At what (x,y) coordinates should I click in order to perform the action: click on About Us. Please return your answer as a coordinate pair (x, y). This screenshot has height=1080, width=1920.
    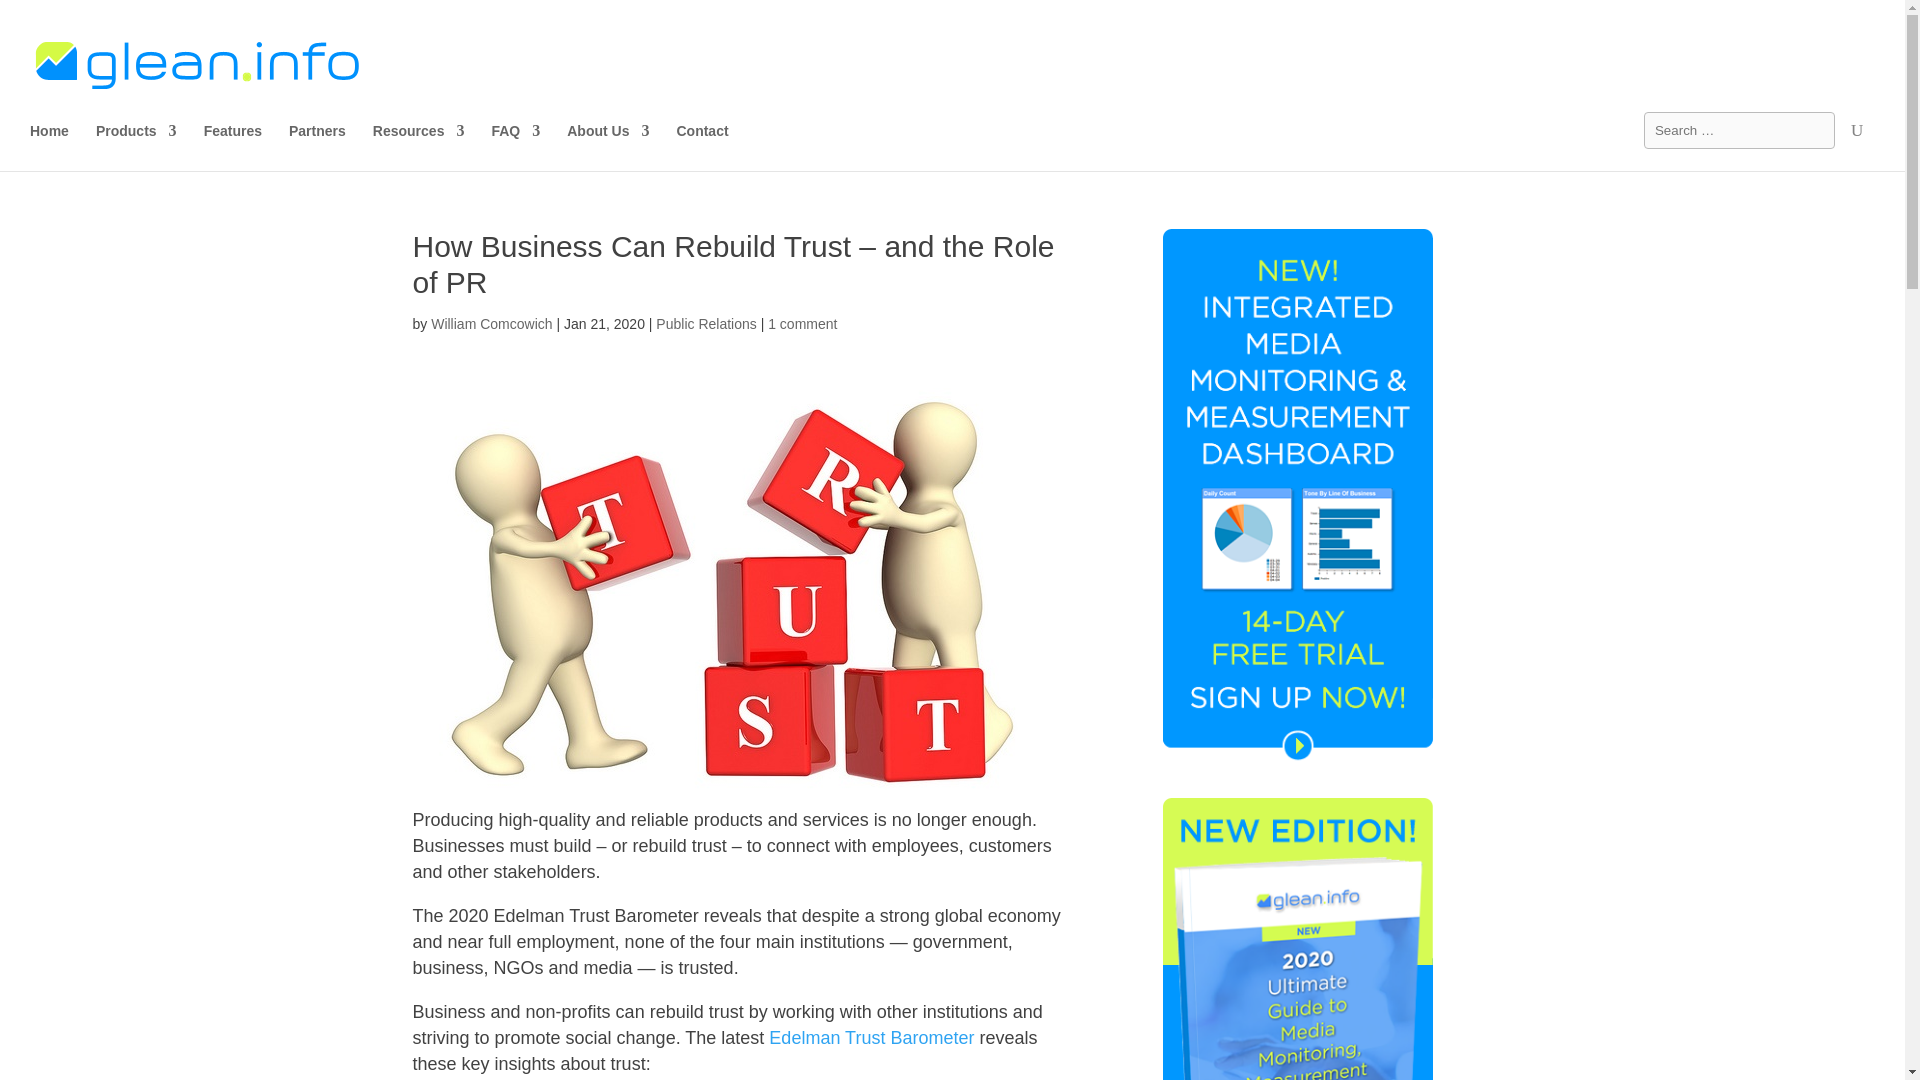
    Looking at the image, I should click on (607, 147).